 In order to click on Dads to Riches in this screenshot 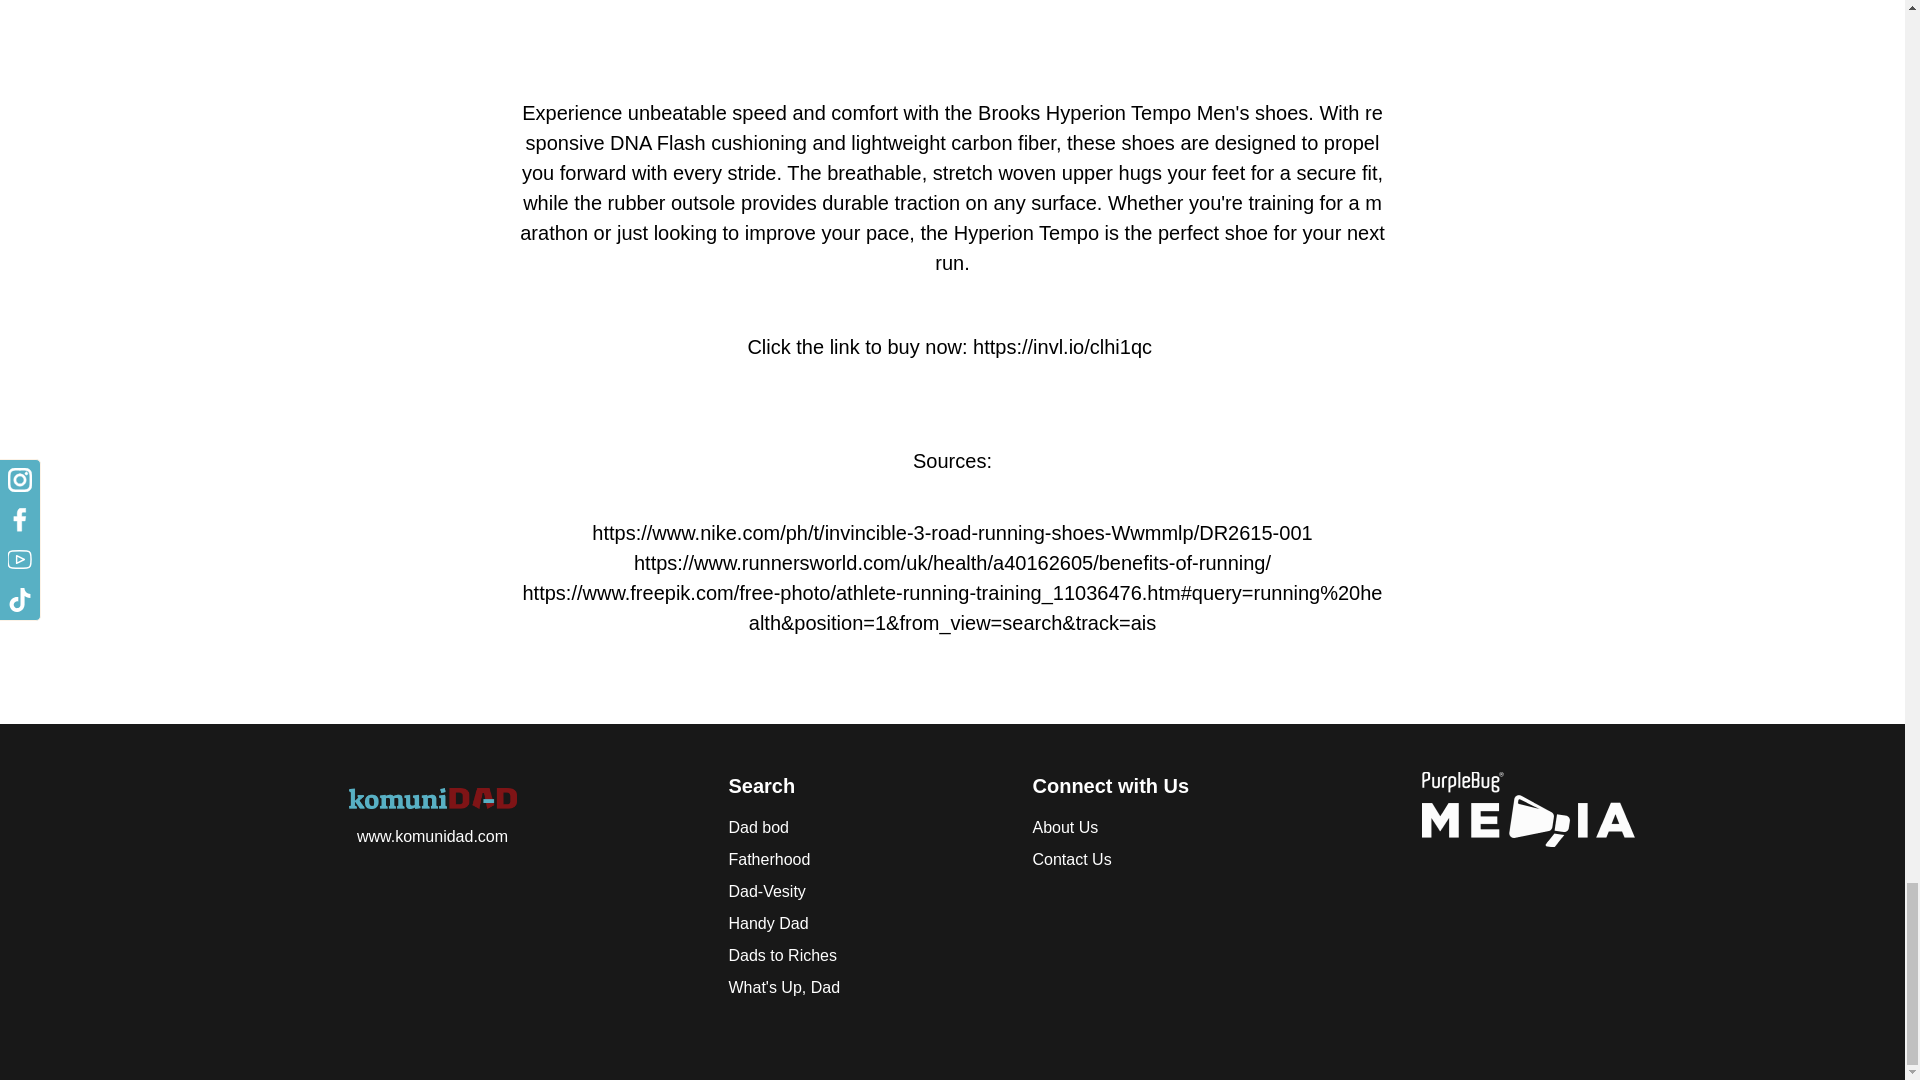, I will do `click(855, 955)`.